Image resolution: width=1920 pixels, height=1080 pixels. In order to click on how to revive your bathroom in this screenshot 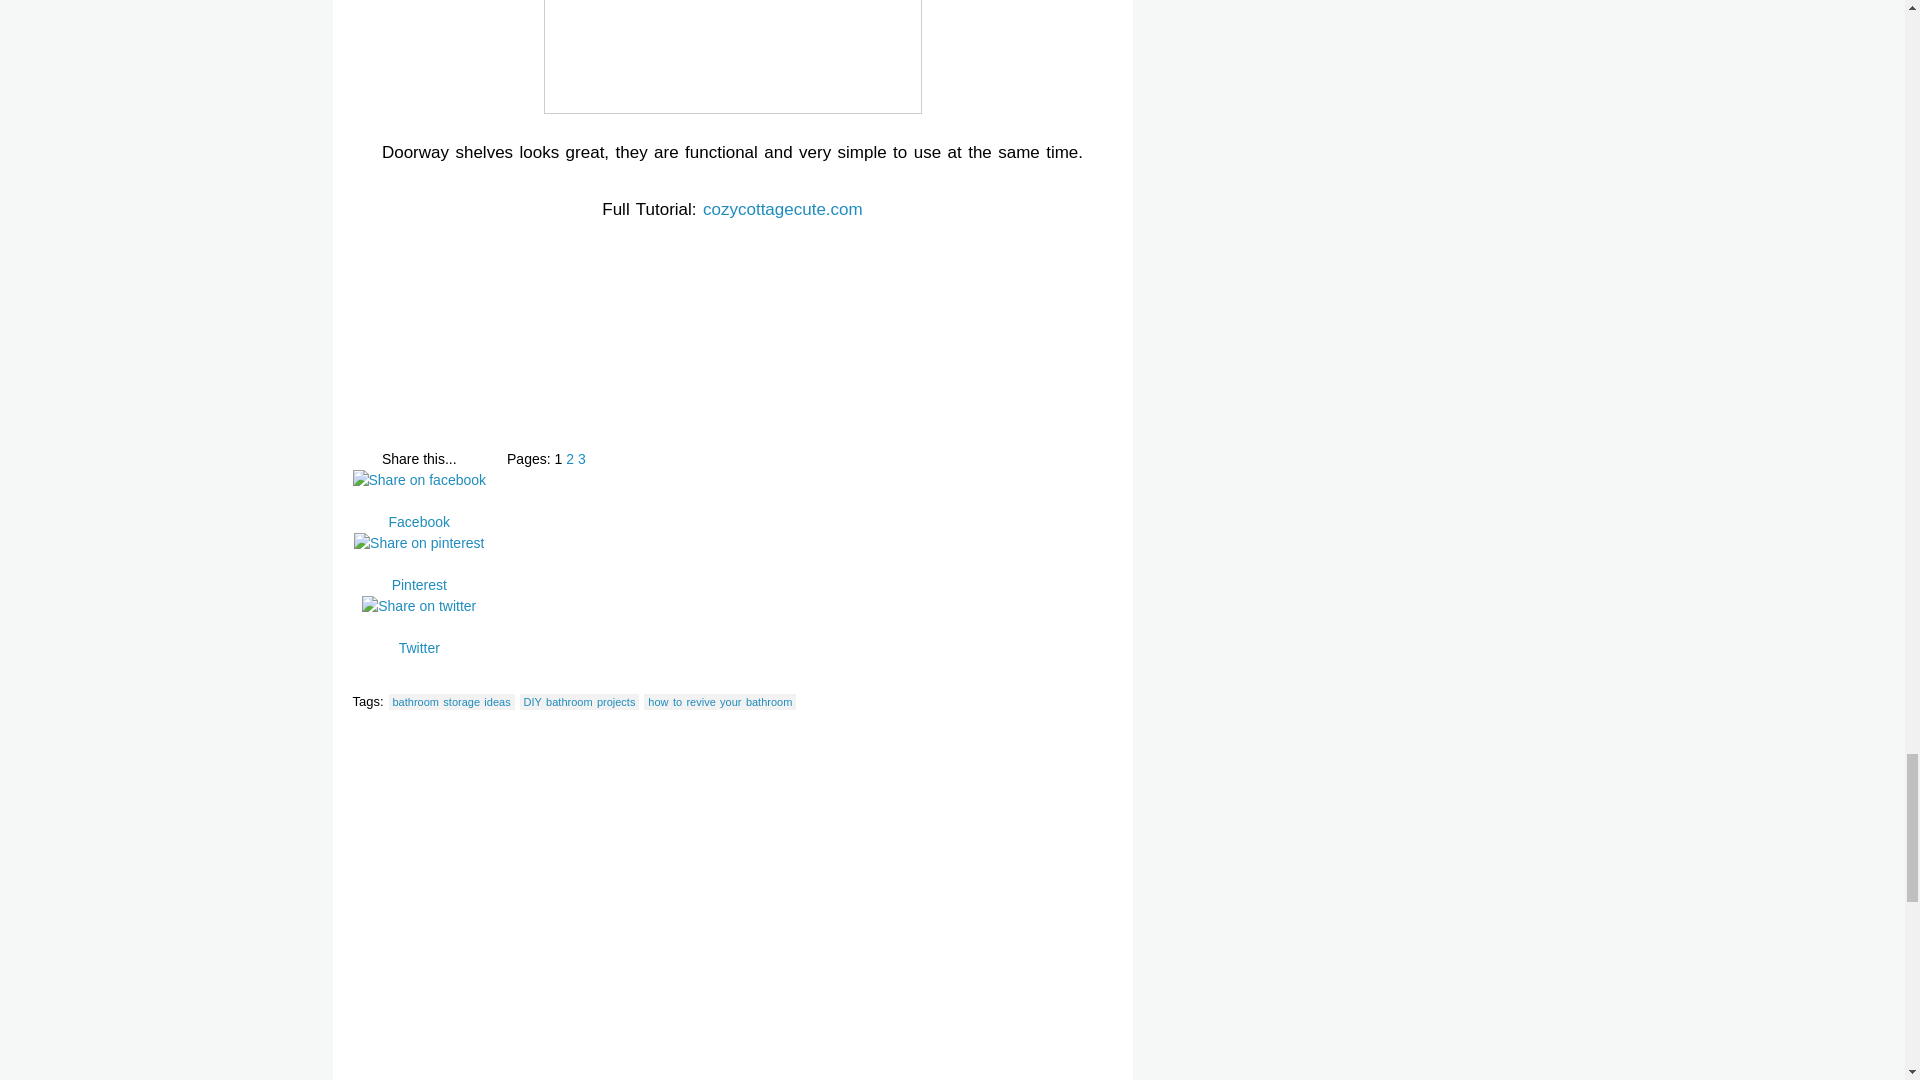, I will do `click(720, 702)`.